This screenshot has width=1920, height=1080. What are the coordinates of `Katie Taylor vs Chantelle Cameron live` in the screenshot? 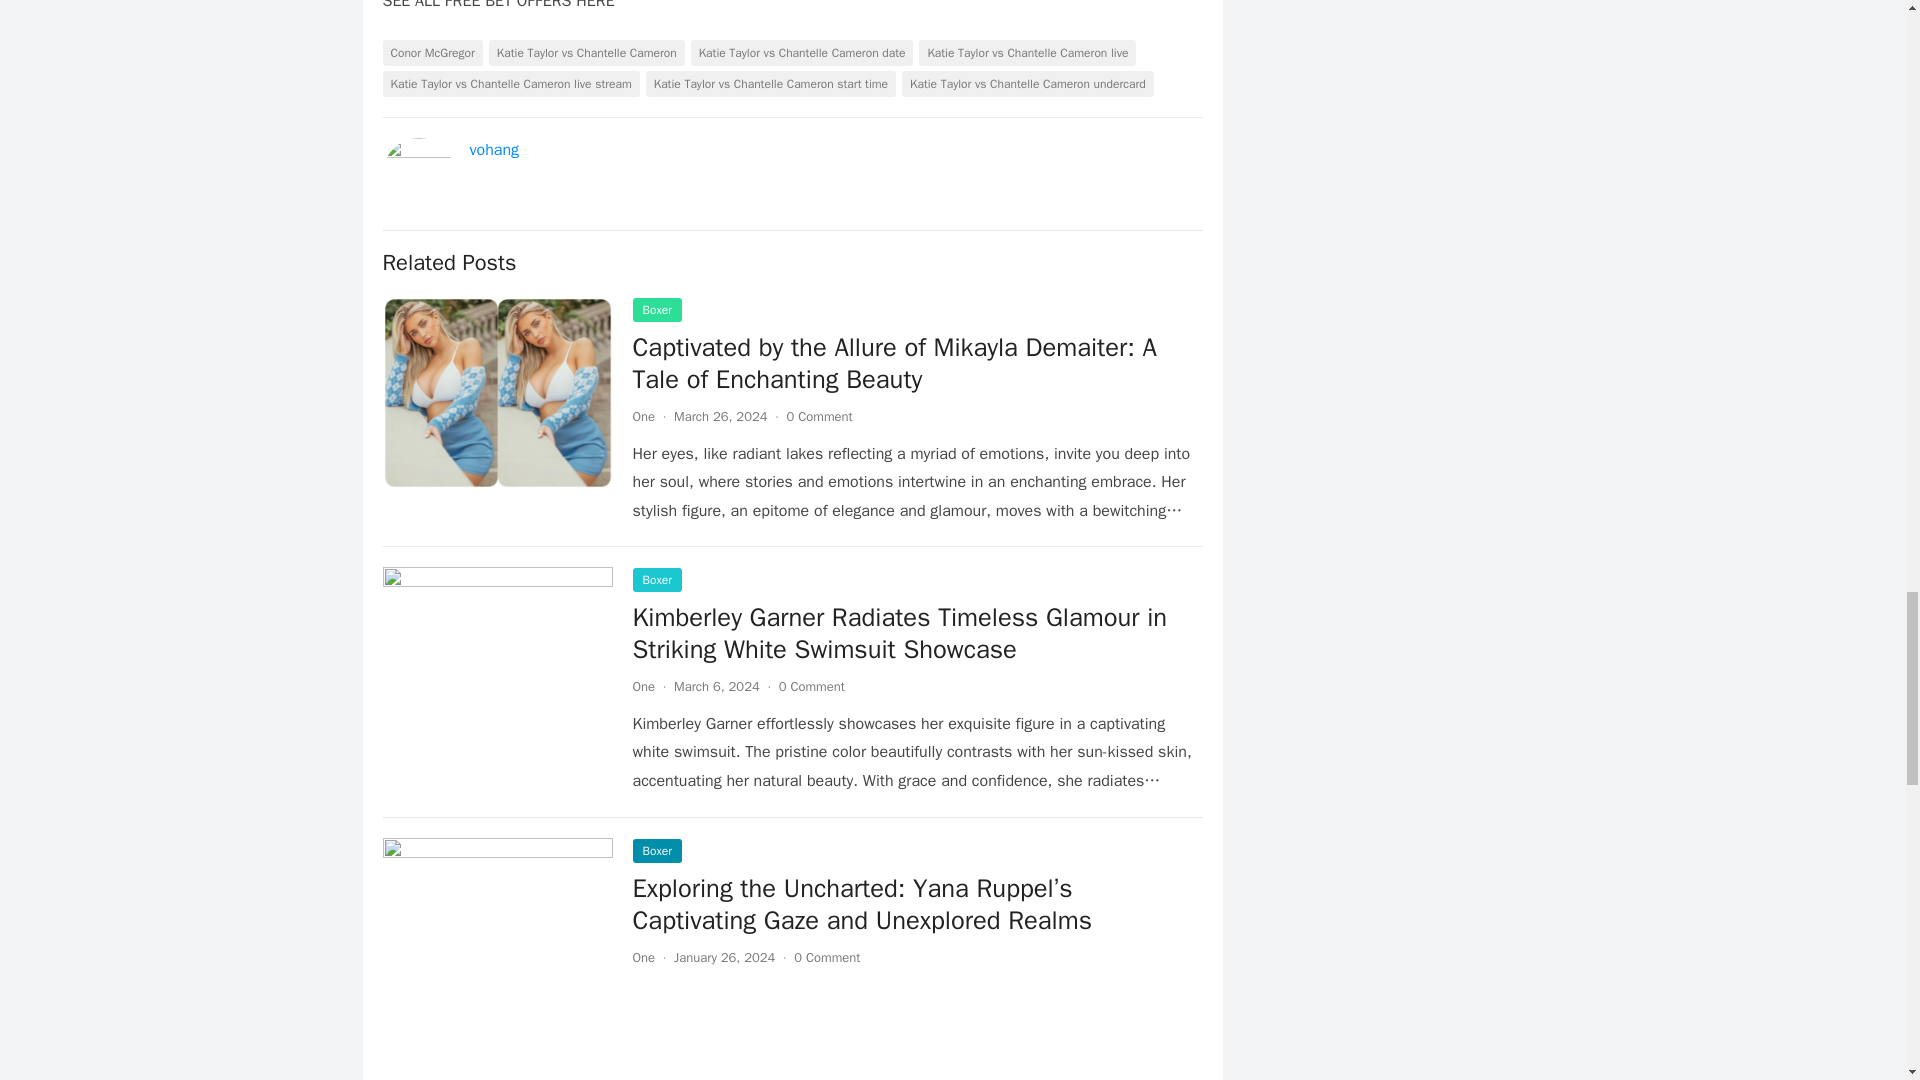 It's located at (1028, 52).